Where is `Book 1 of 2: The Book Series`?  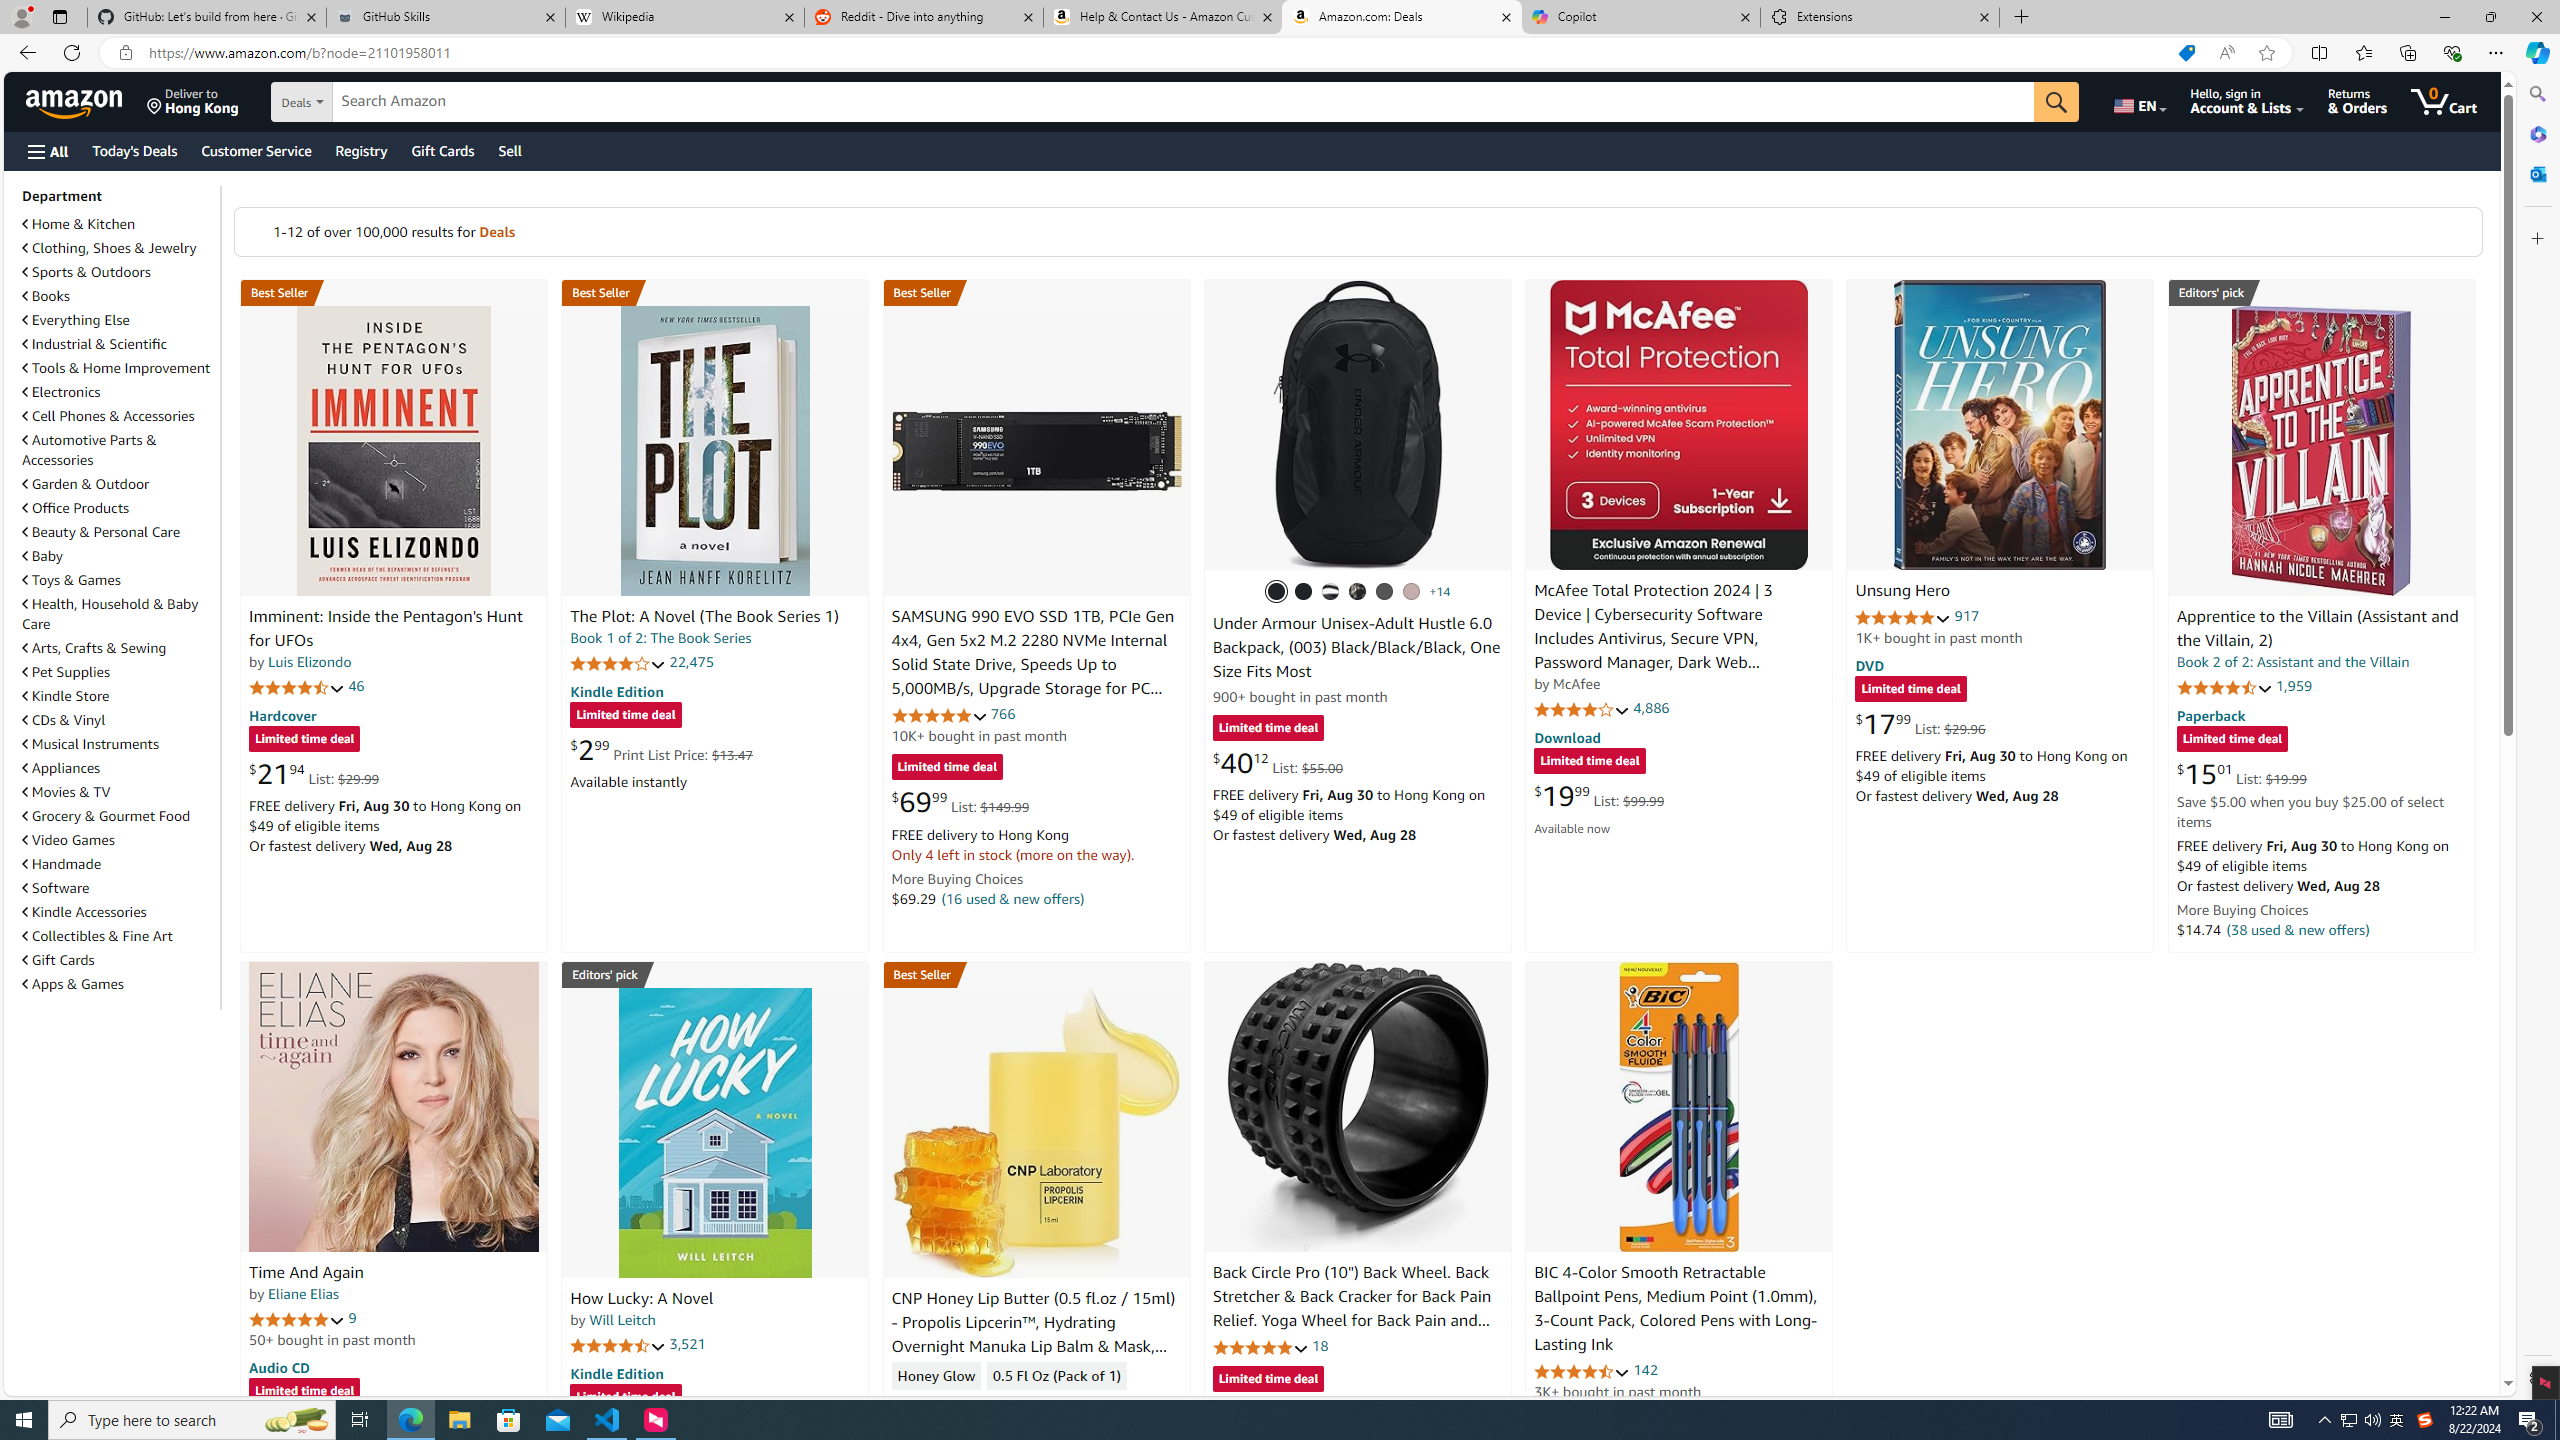 Book 1 of 2: The Book Series is located at coordinates (661, 638).